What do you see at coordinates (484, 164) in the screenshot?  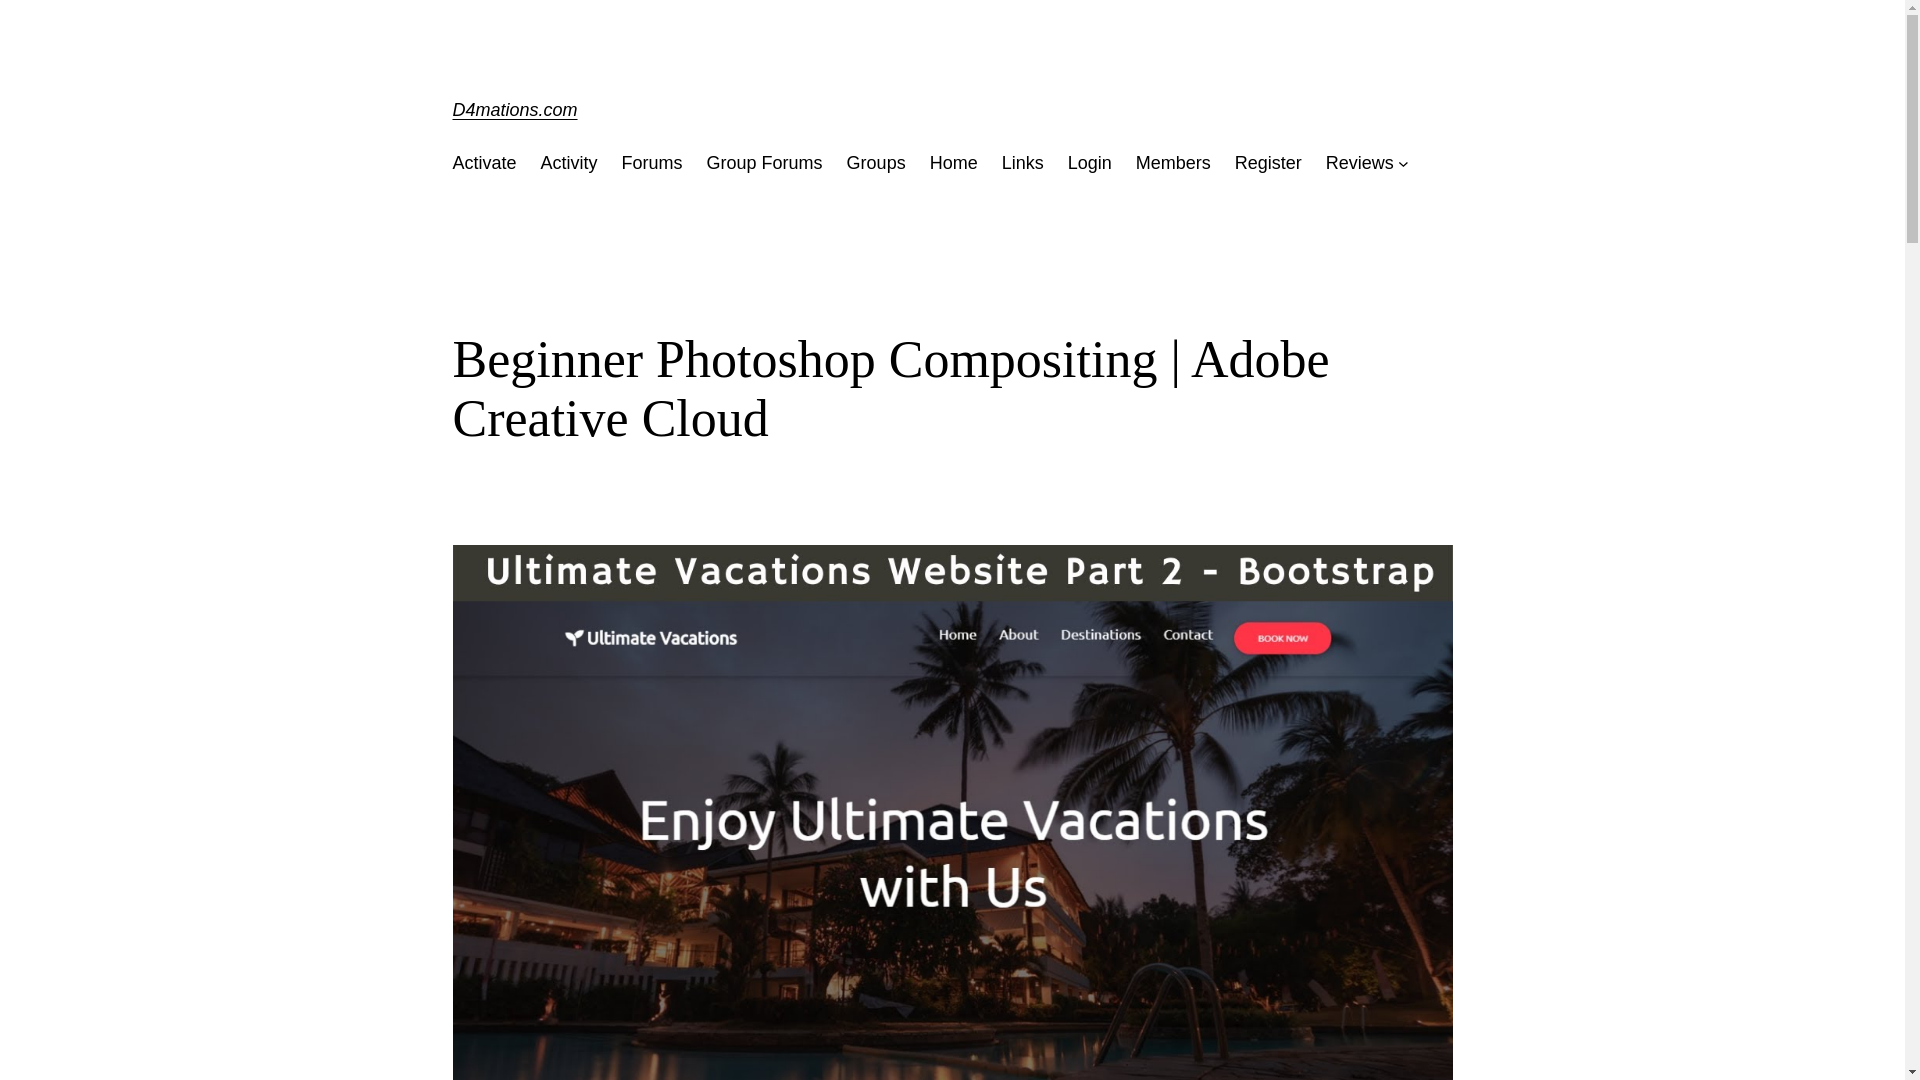 I see `Activate` at bounding box center [484, 164].